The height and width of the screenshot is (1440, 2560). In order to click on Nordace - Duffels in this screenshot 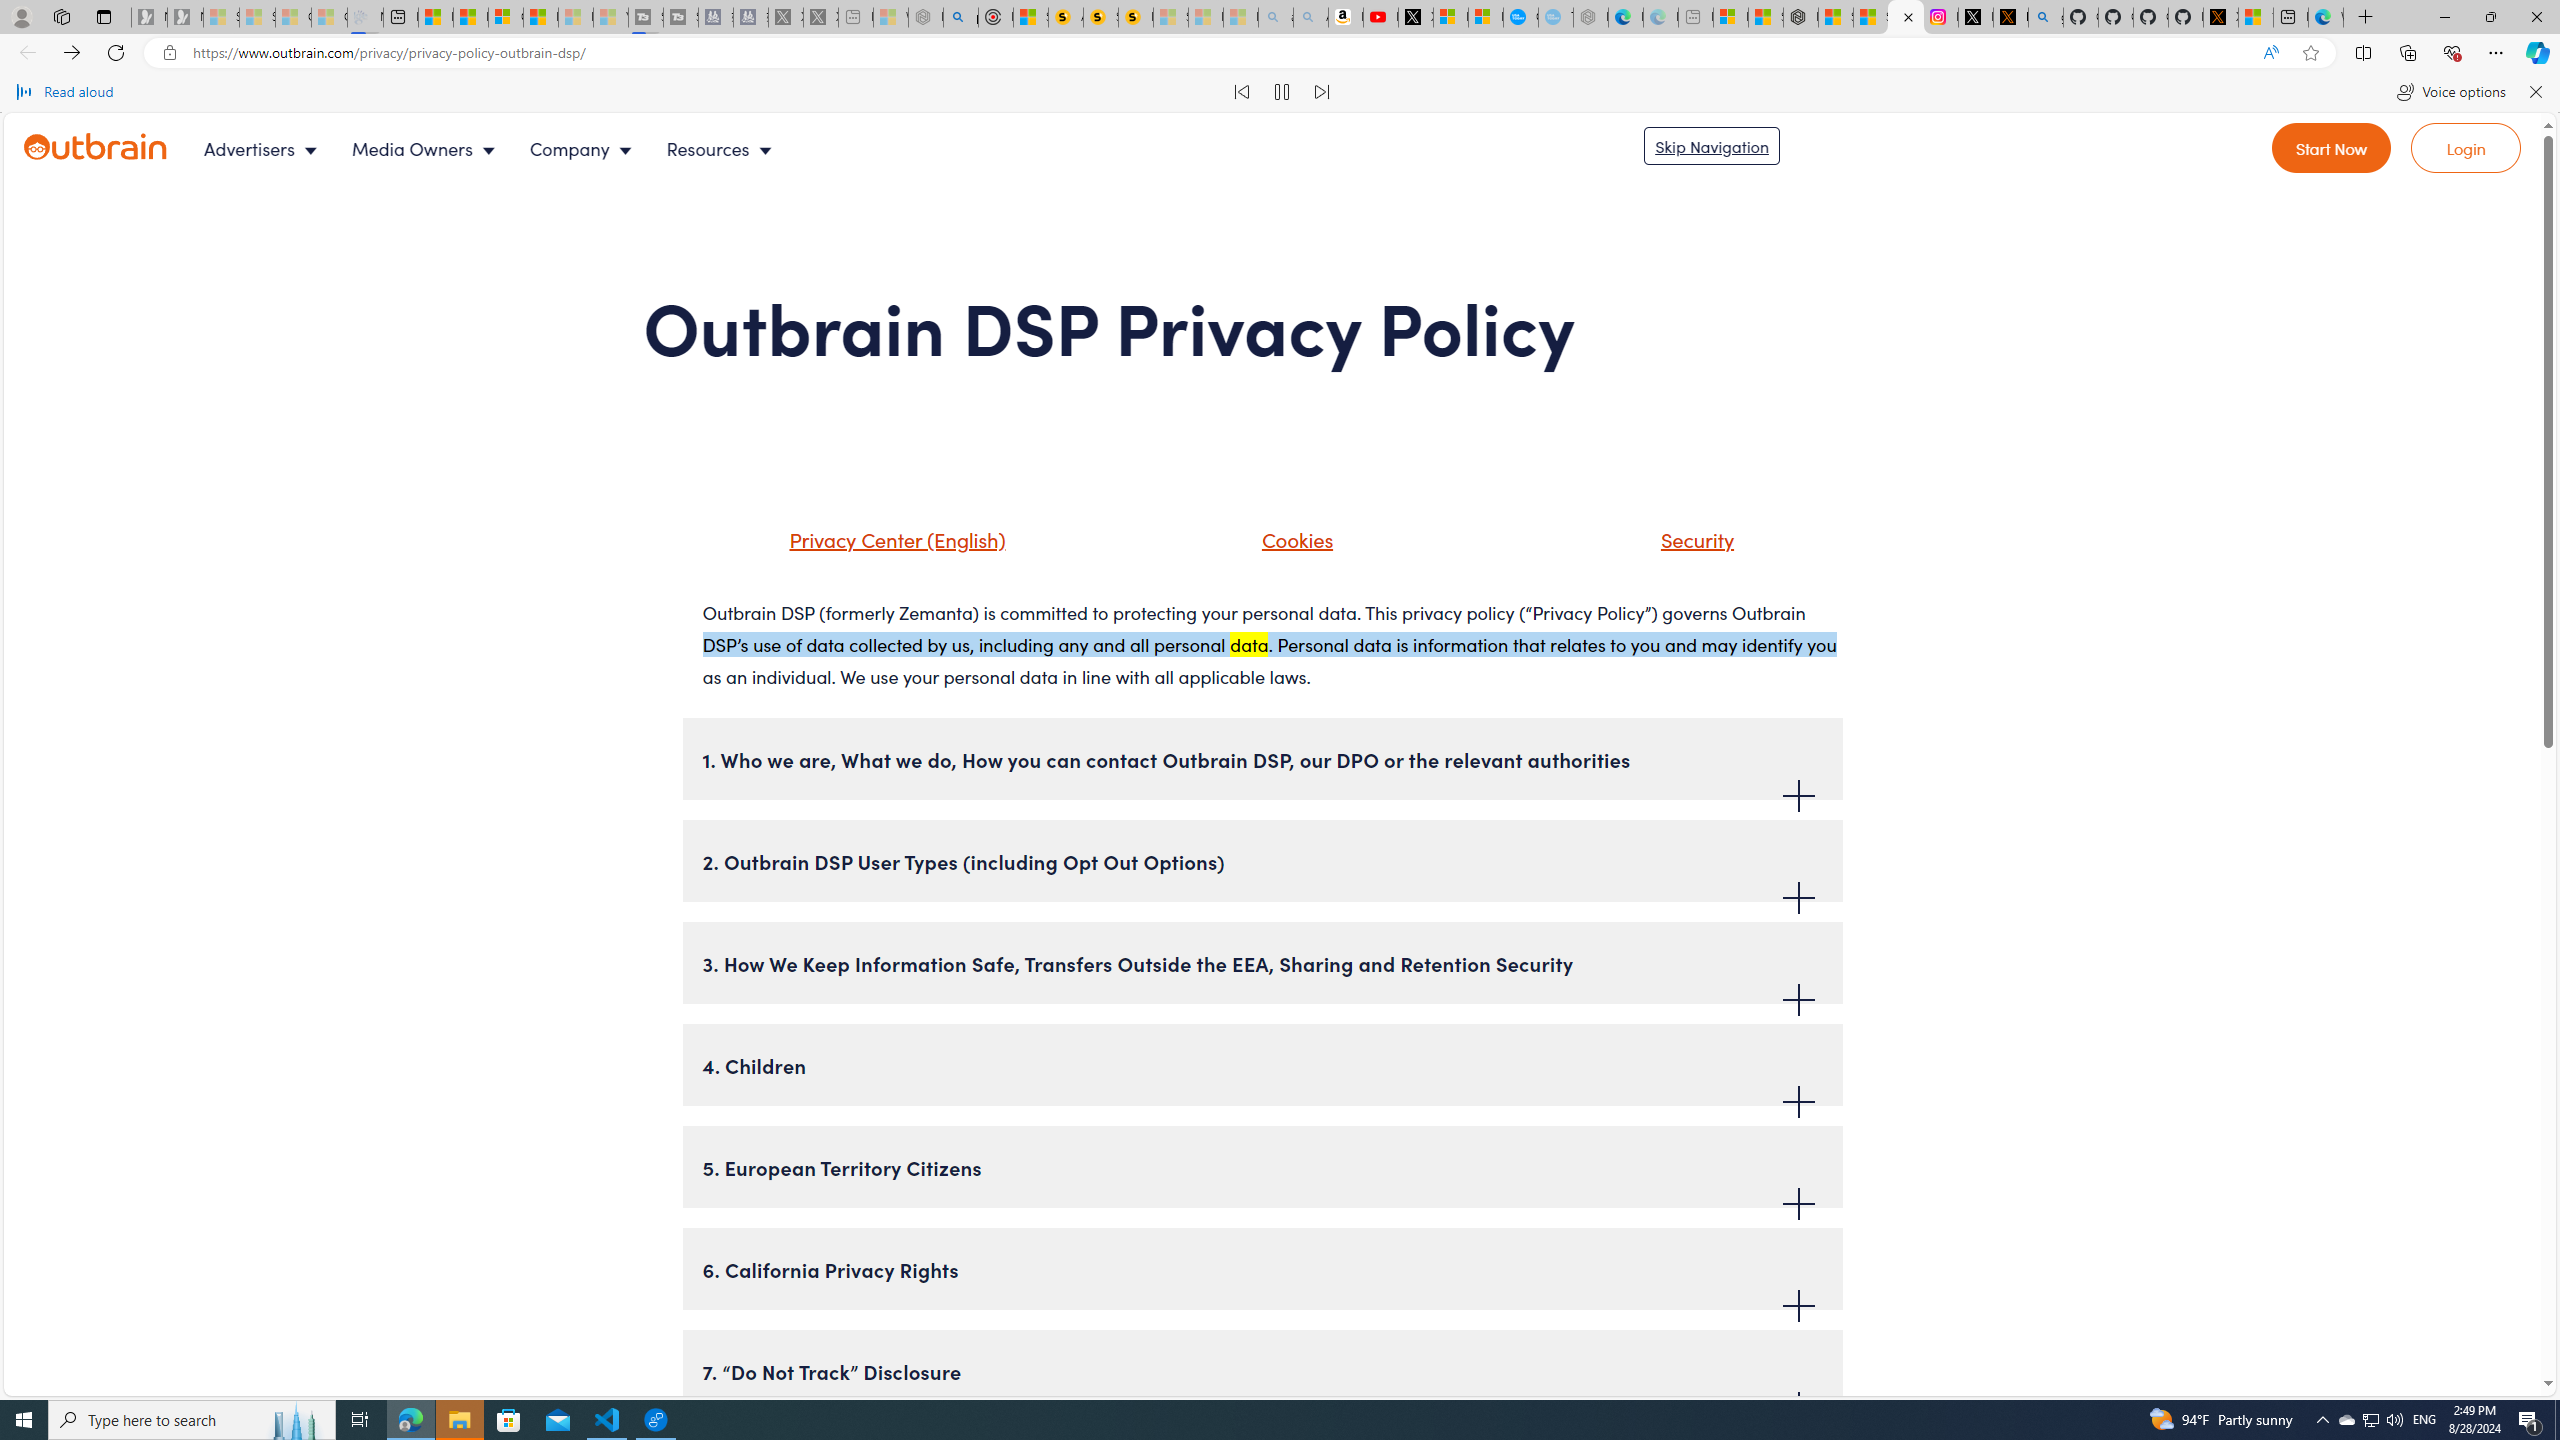, I will do `click(1800, 17)`.